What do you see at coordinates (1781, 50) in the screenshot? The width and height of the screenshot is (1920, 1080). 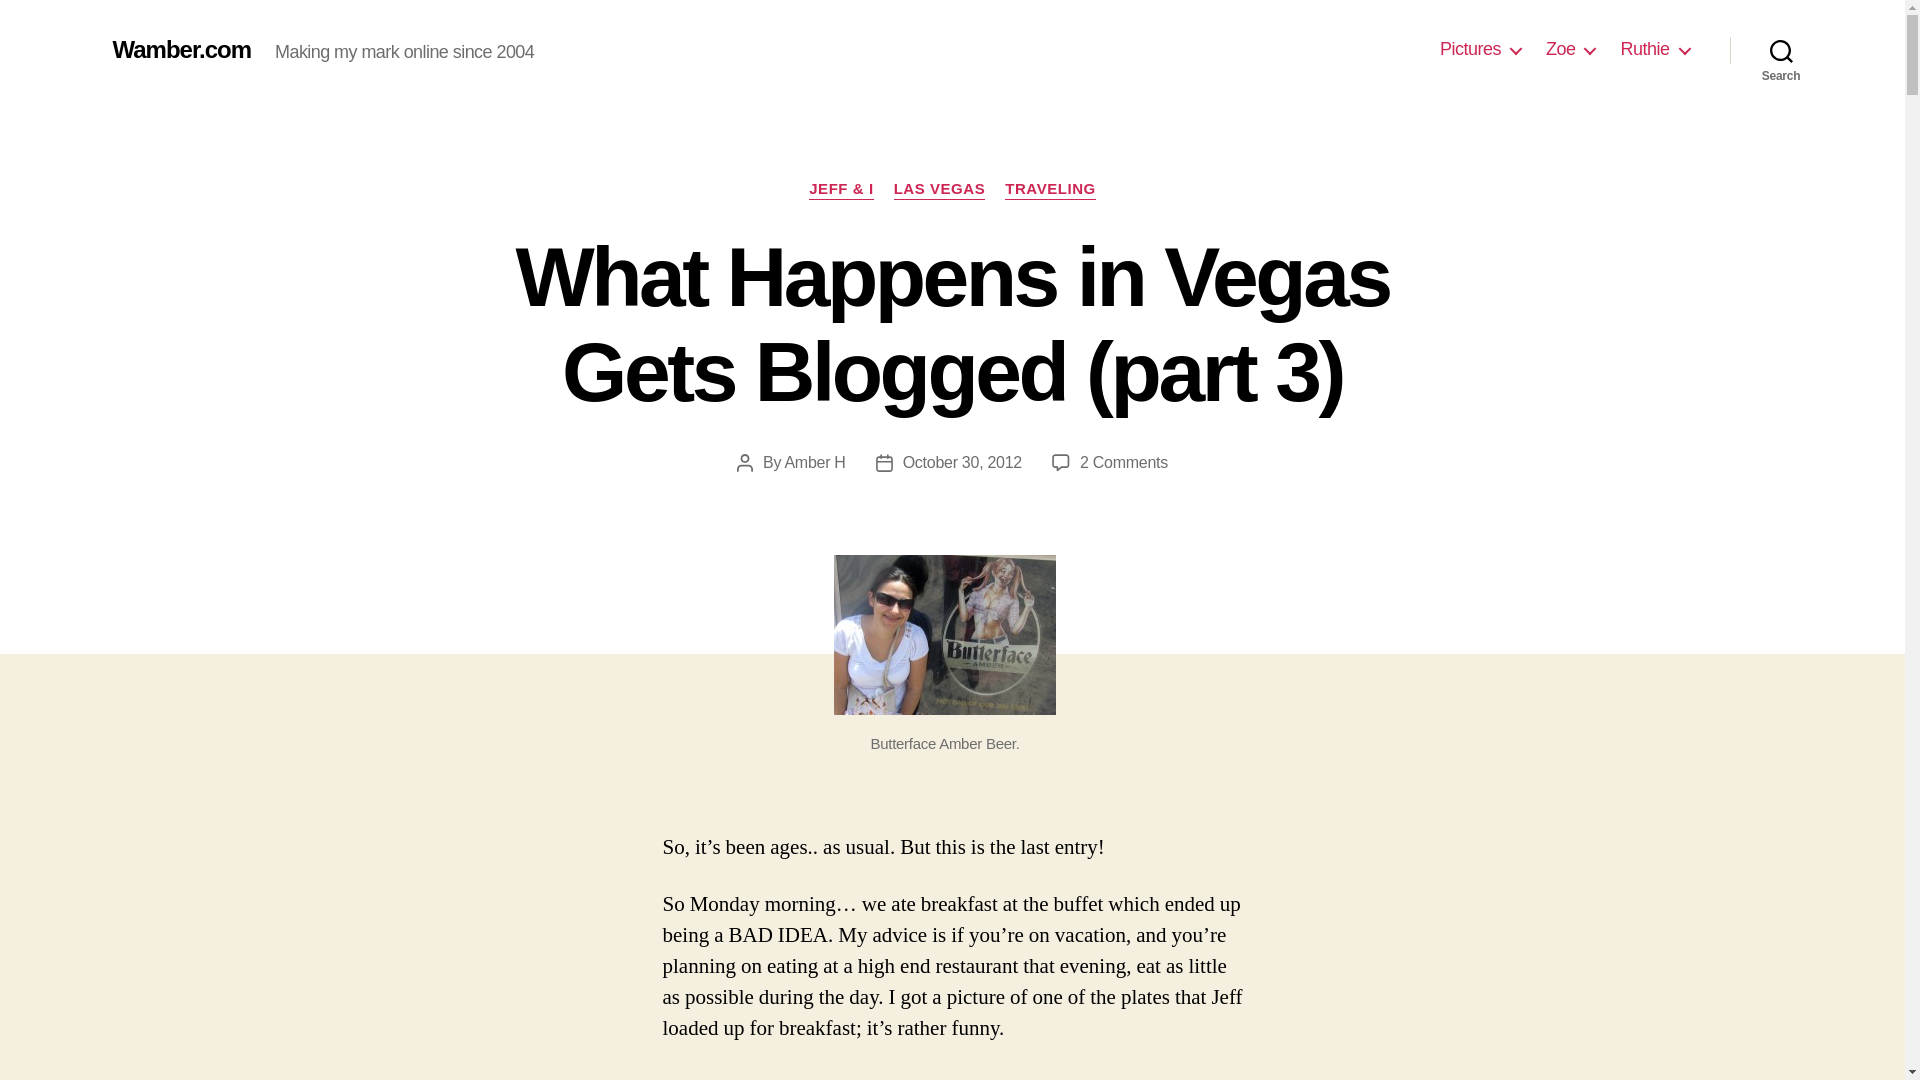 I see `Search` at bounding box center [1781, 50].